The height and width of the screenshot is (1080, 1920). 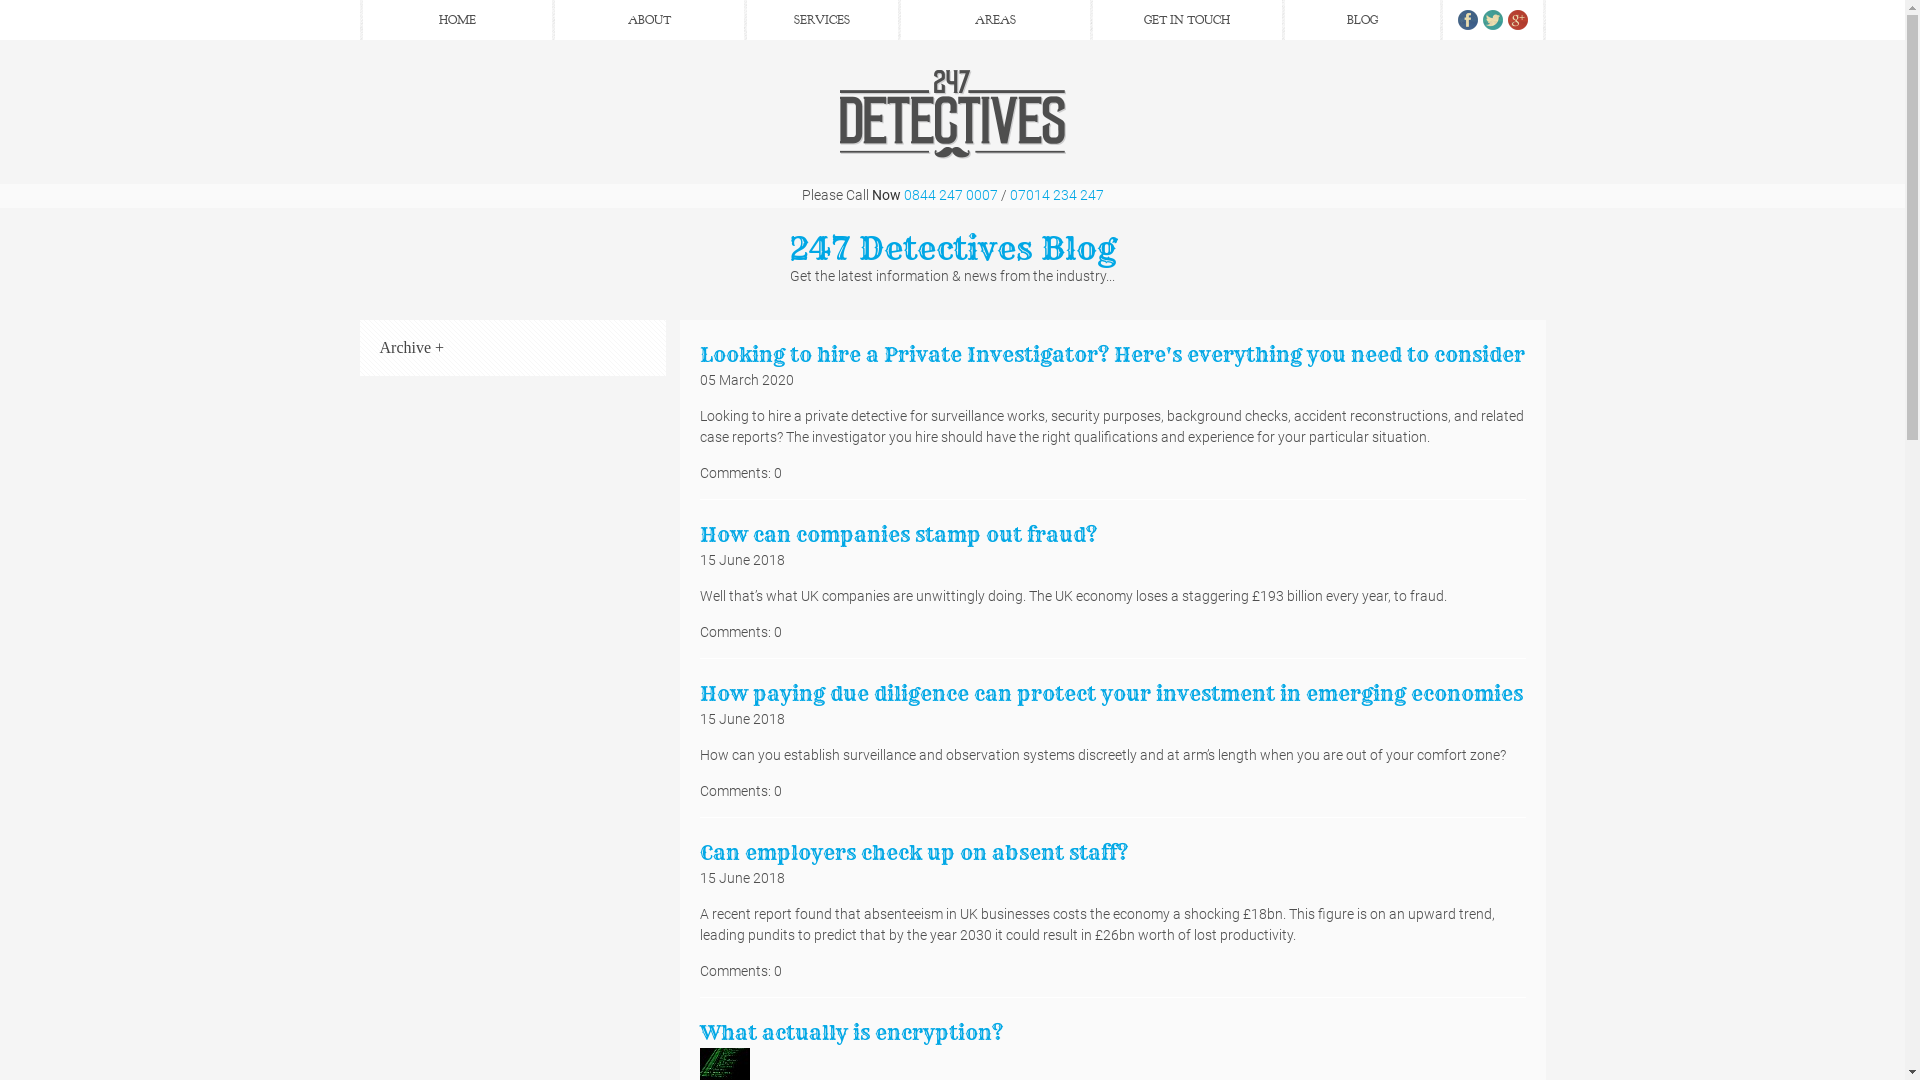 What do you see at coordinates (456, 20) in the screenshot?
I see `HOME` at bounding box center [456, 20].